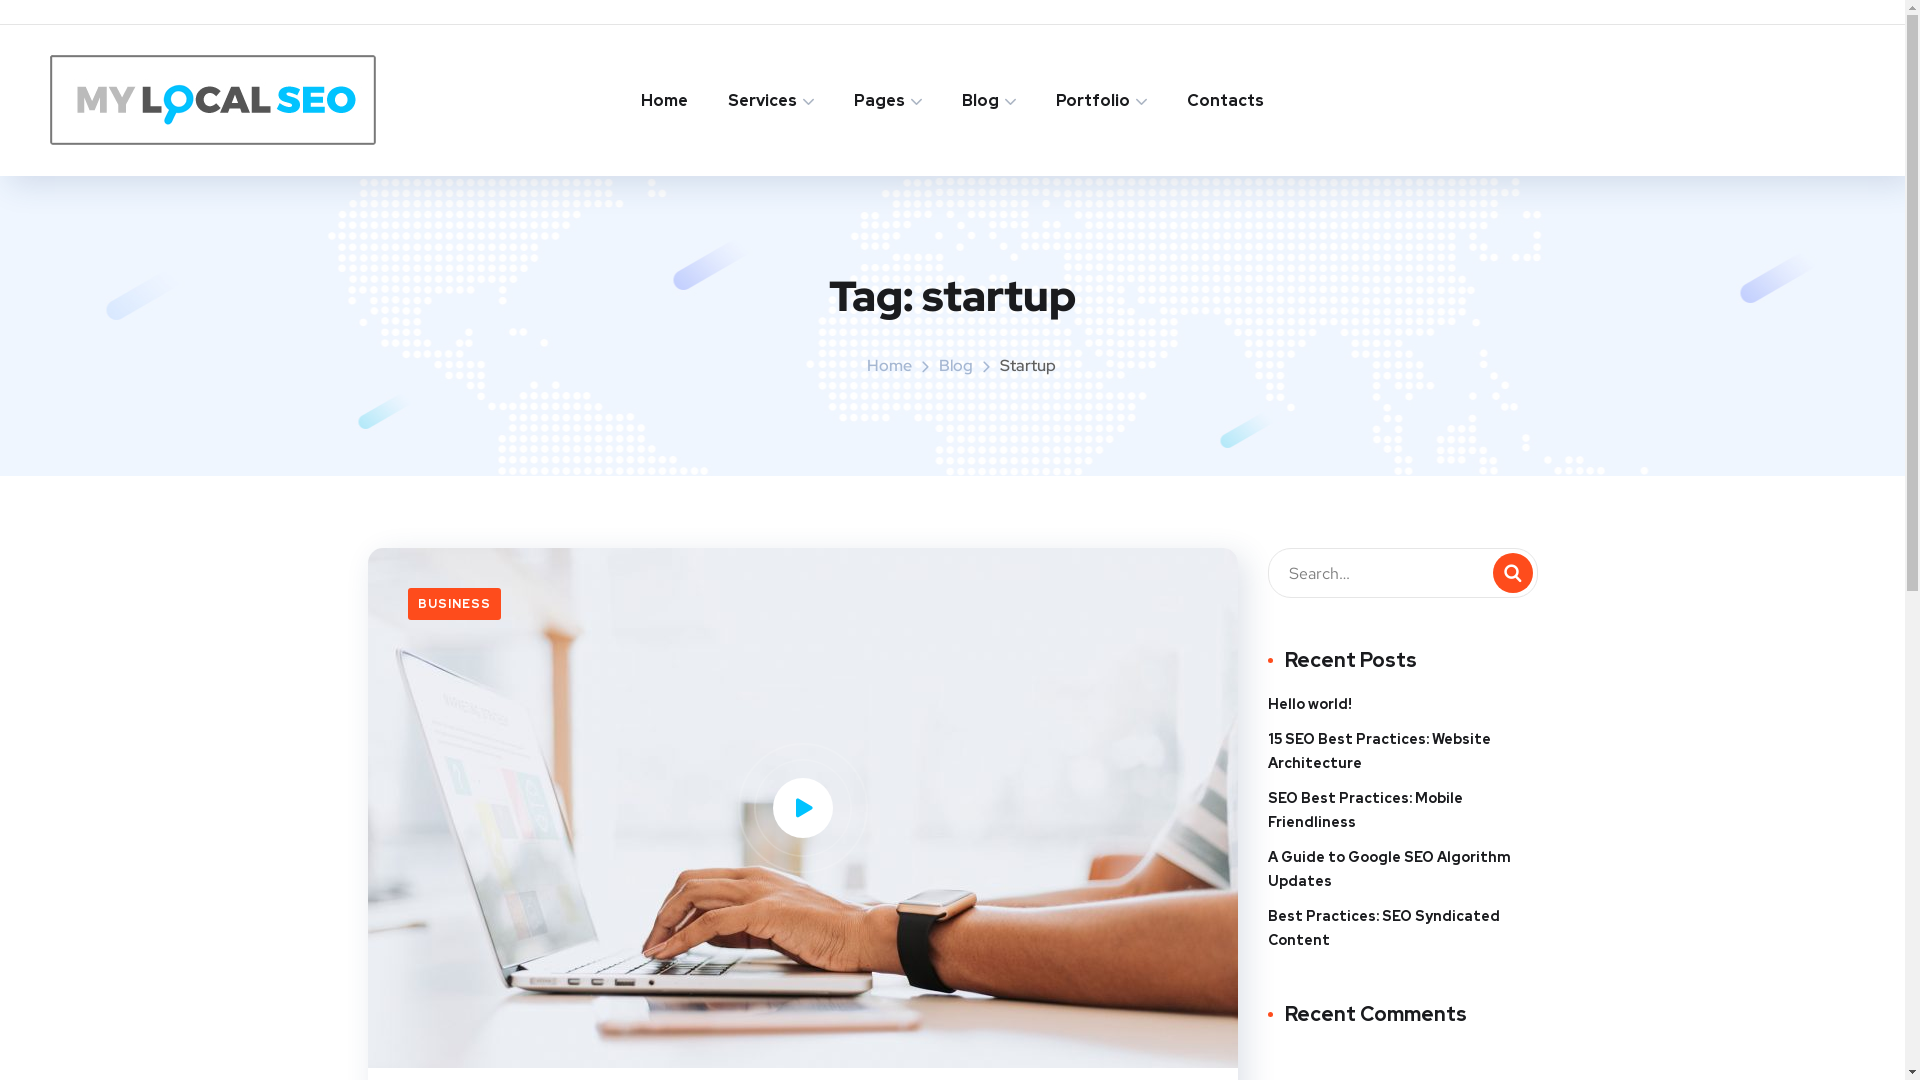  Describe the element at coordinates (1403, 869) in the screenshot. I see `A Guide to Google SEO Algorithm Updates` at that location.